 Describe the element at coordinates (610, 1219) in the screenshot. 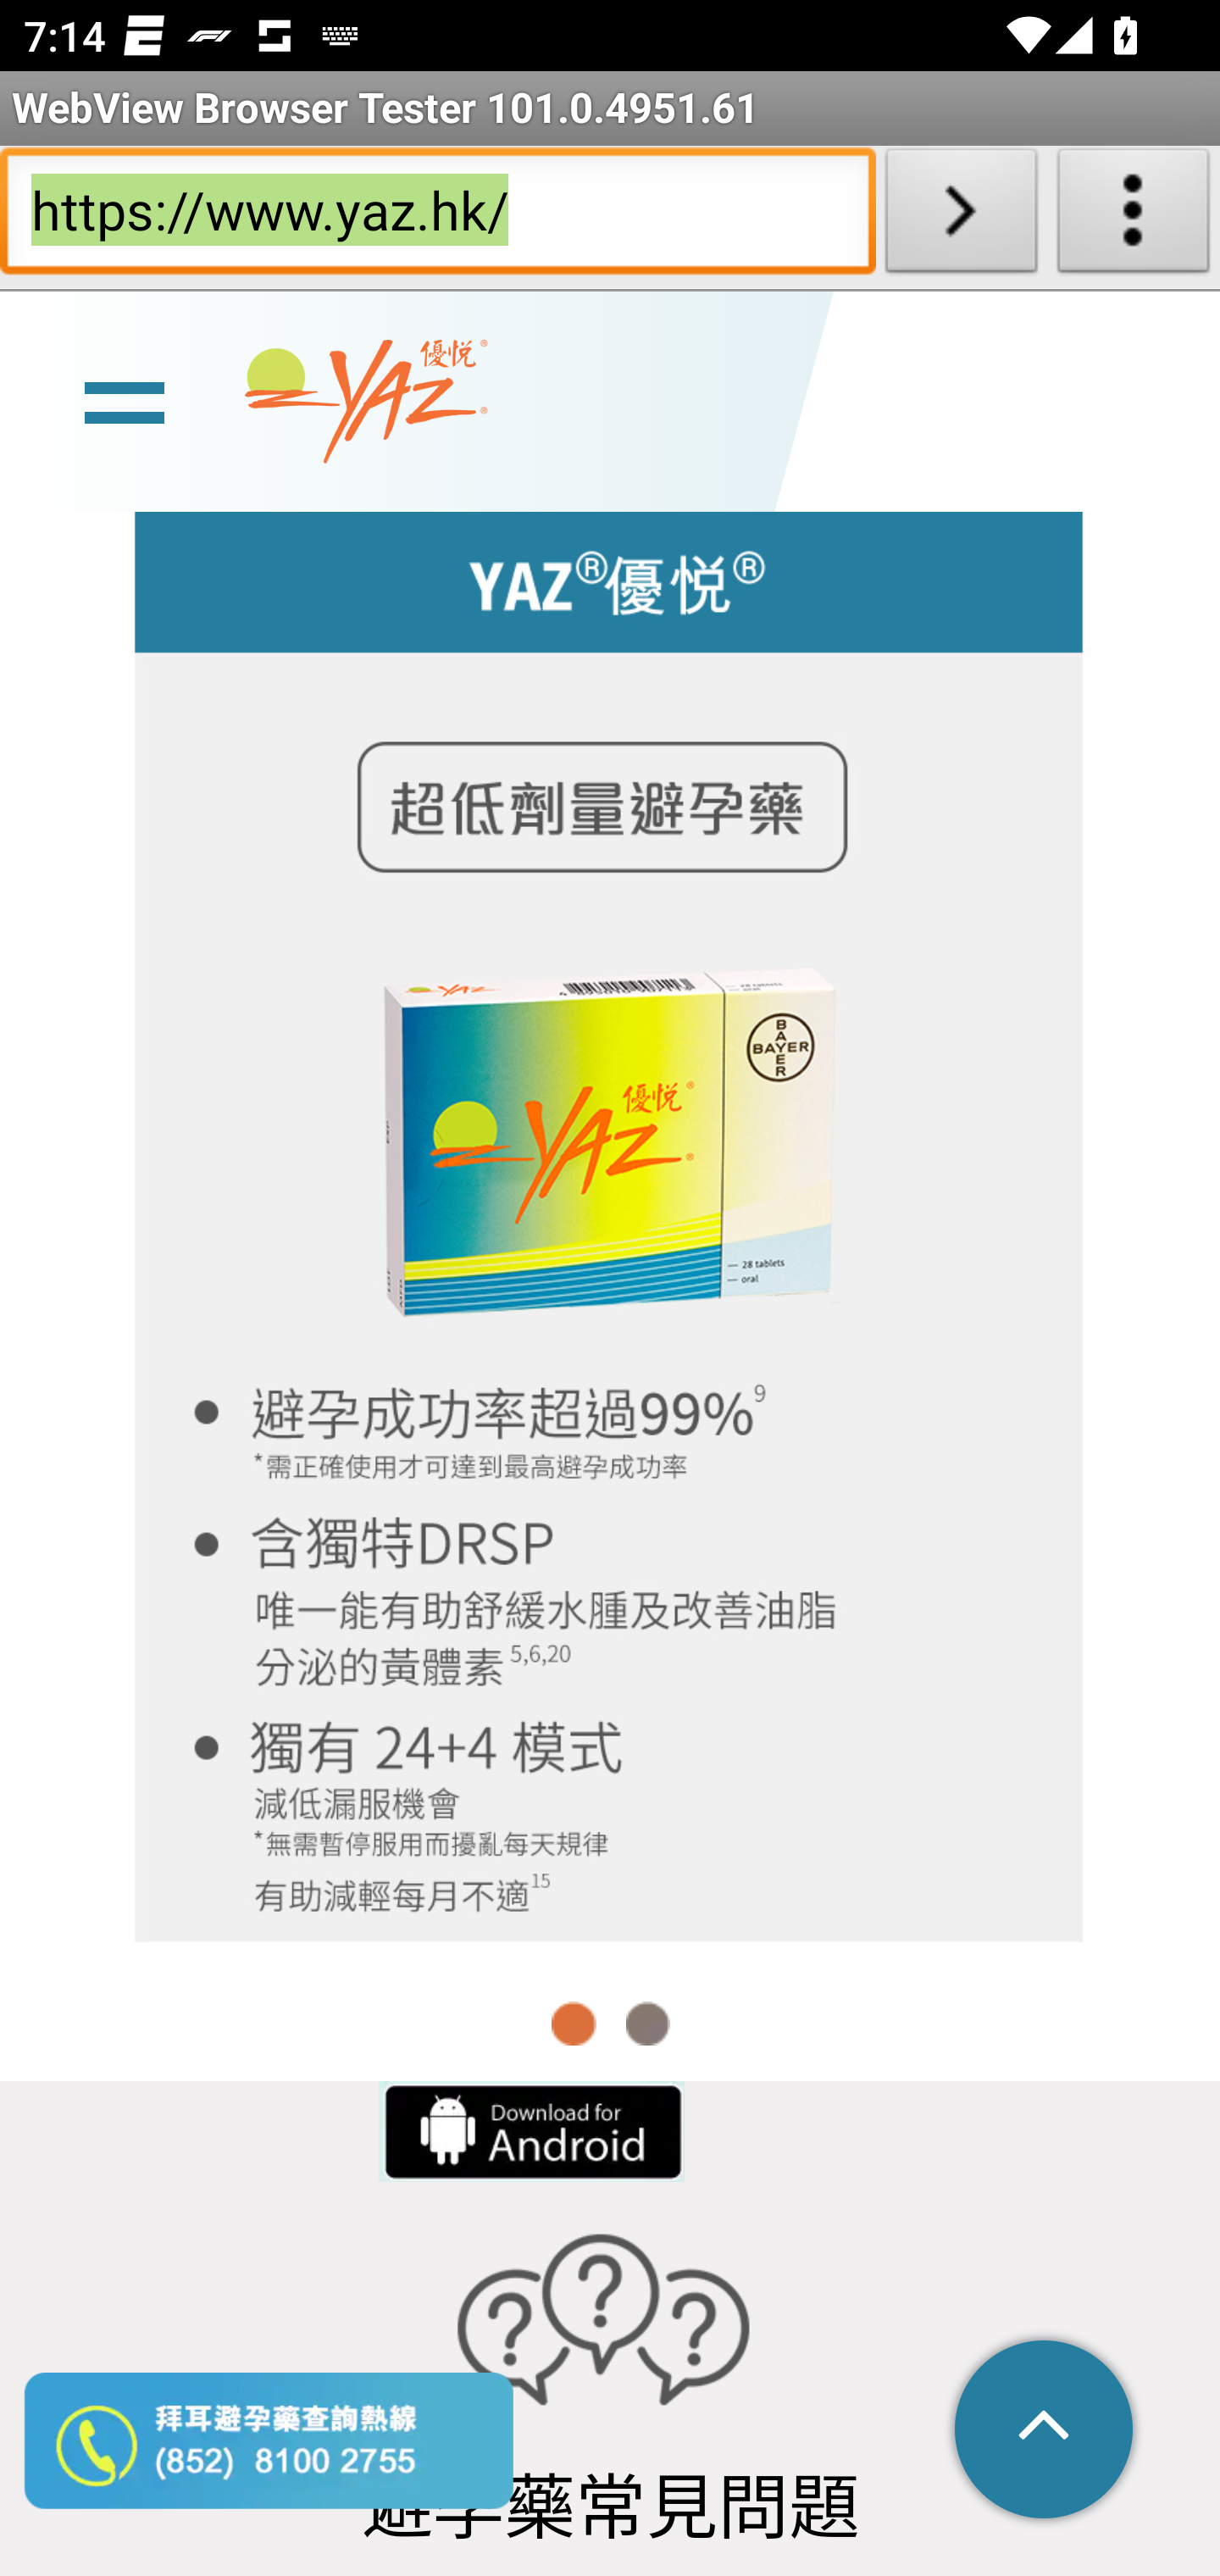

I see `slide 1` at that location.